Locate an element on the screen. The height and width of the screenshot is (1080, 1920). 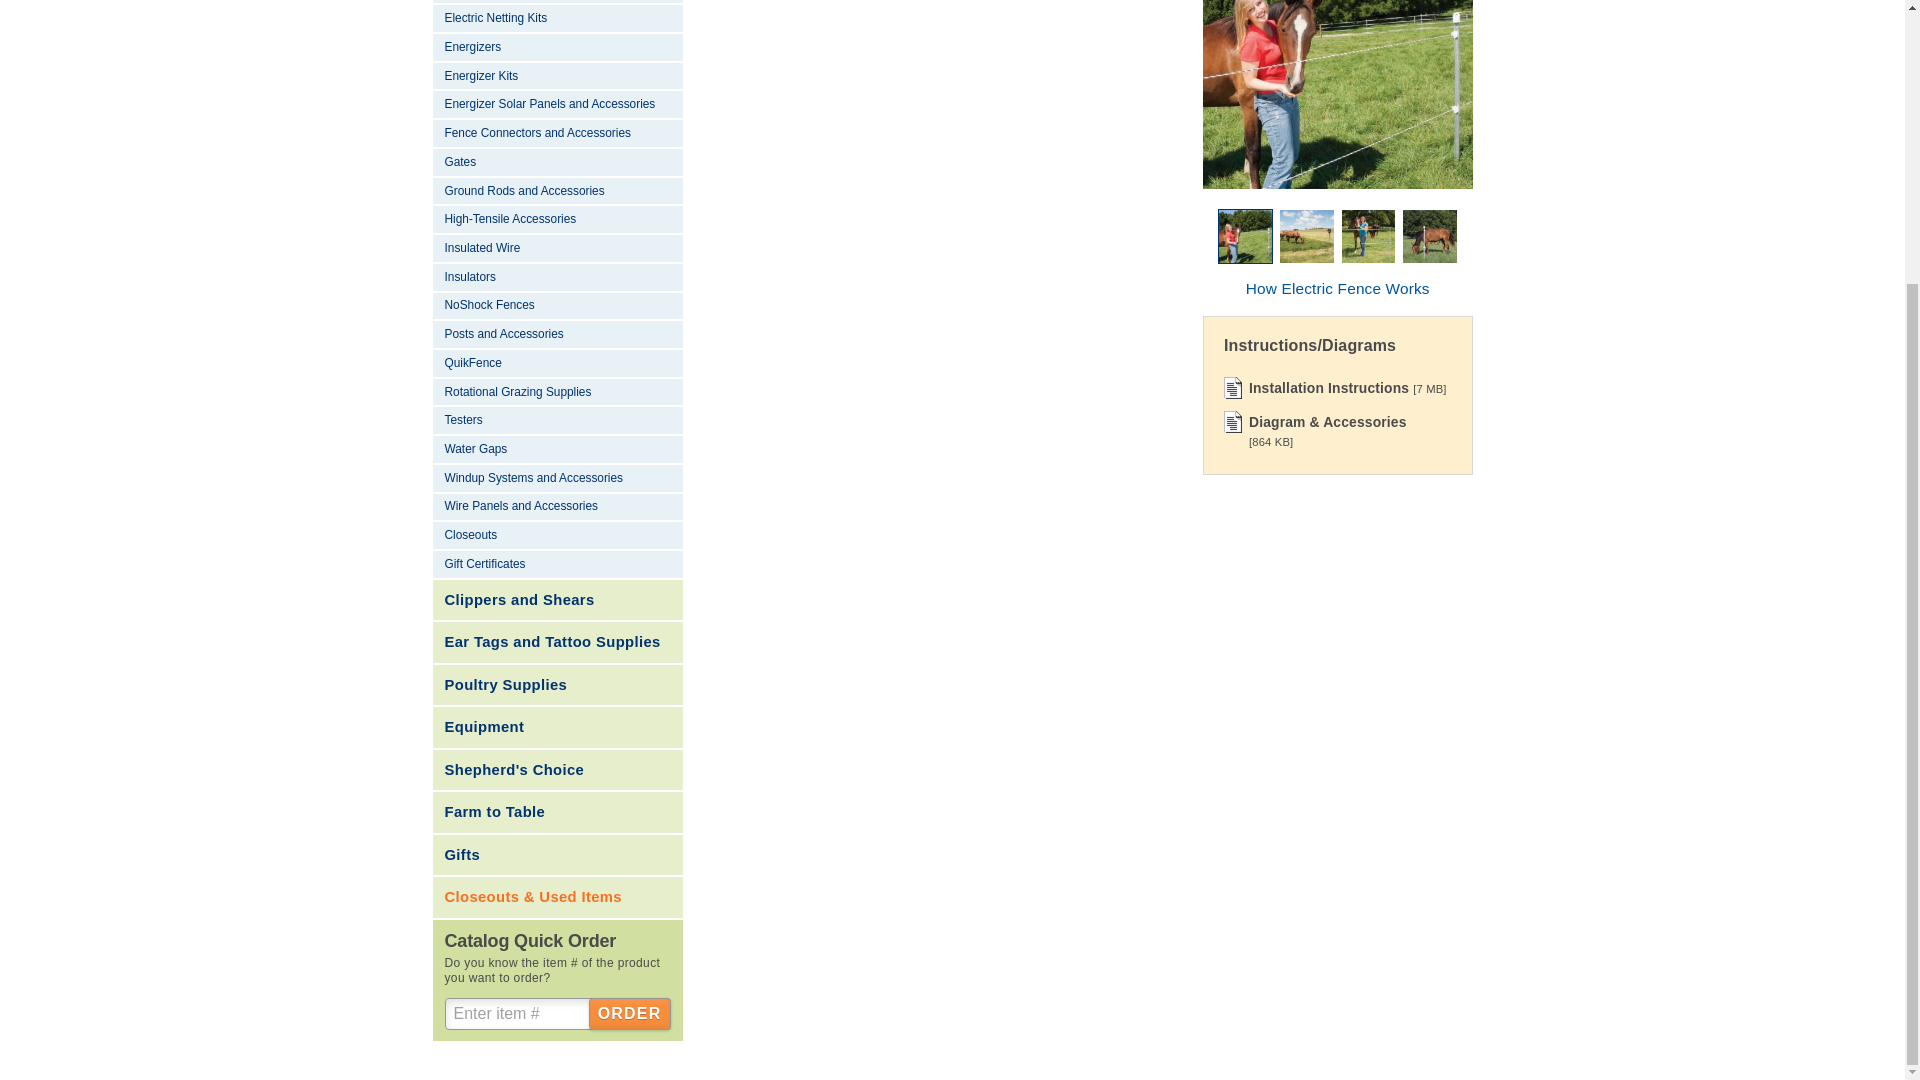
Gift Certificates is located at coordinates (556, 564).